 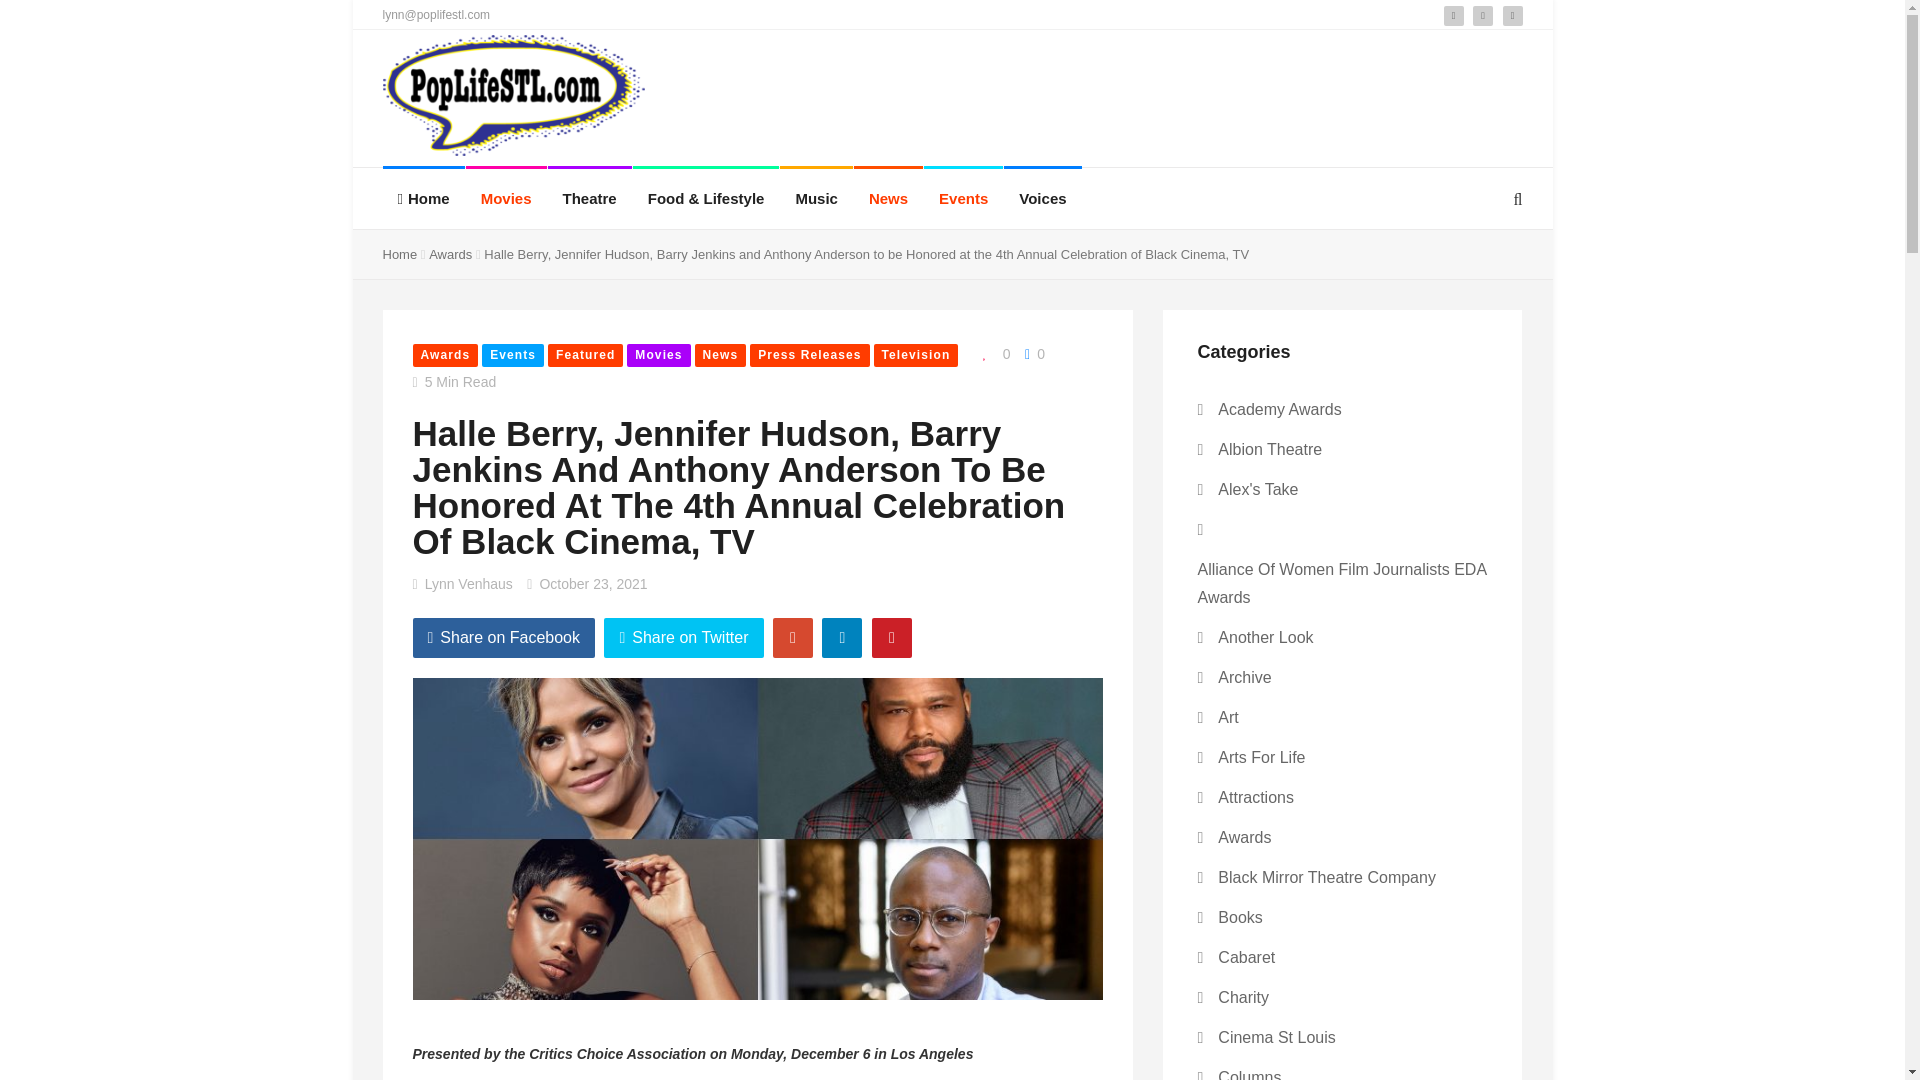 I want to click on Like this, so click(x=992, y=354).